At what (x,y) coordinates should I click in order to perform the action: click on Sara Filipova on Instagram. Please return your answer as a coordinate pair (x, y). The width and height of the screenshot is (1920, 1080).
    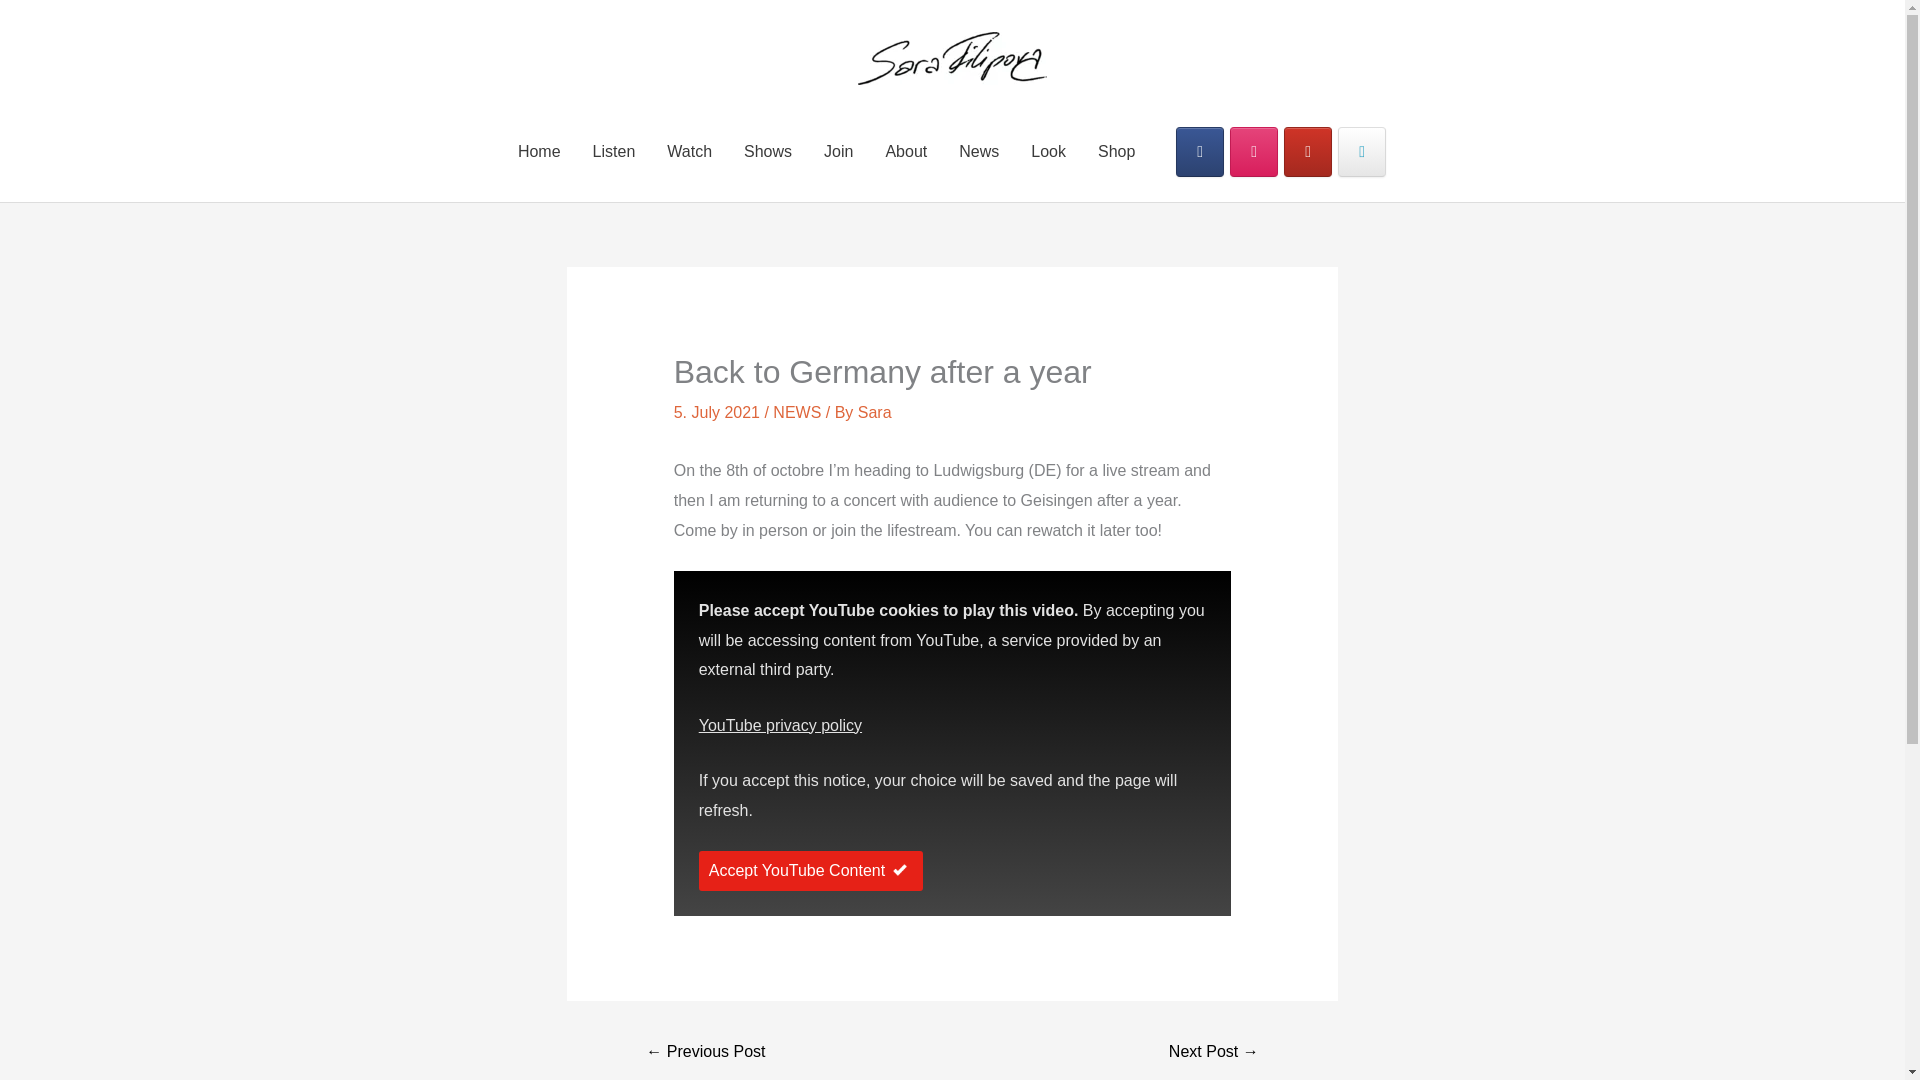
    Looking at the image, I should click on (1254, 152).